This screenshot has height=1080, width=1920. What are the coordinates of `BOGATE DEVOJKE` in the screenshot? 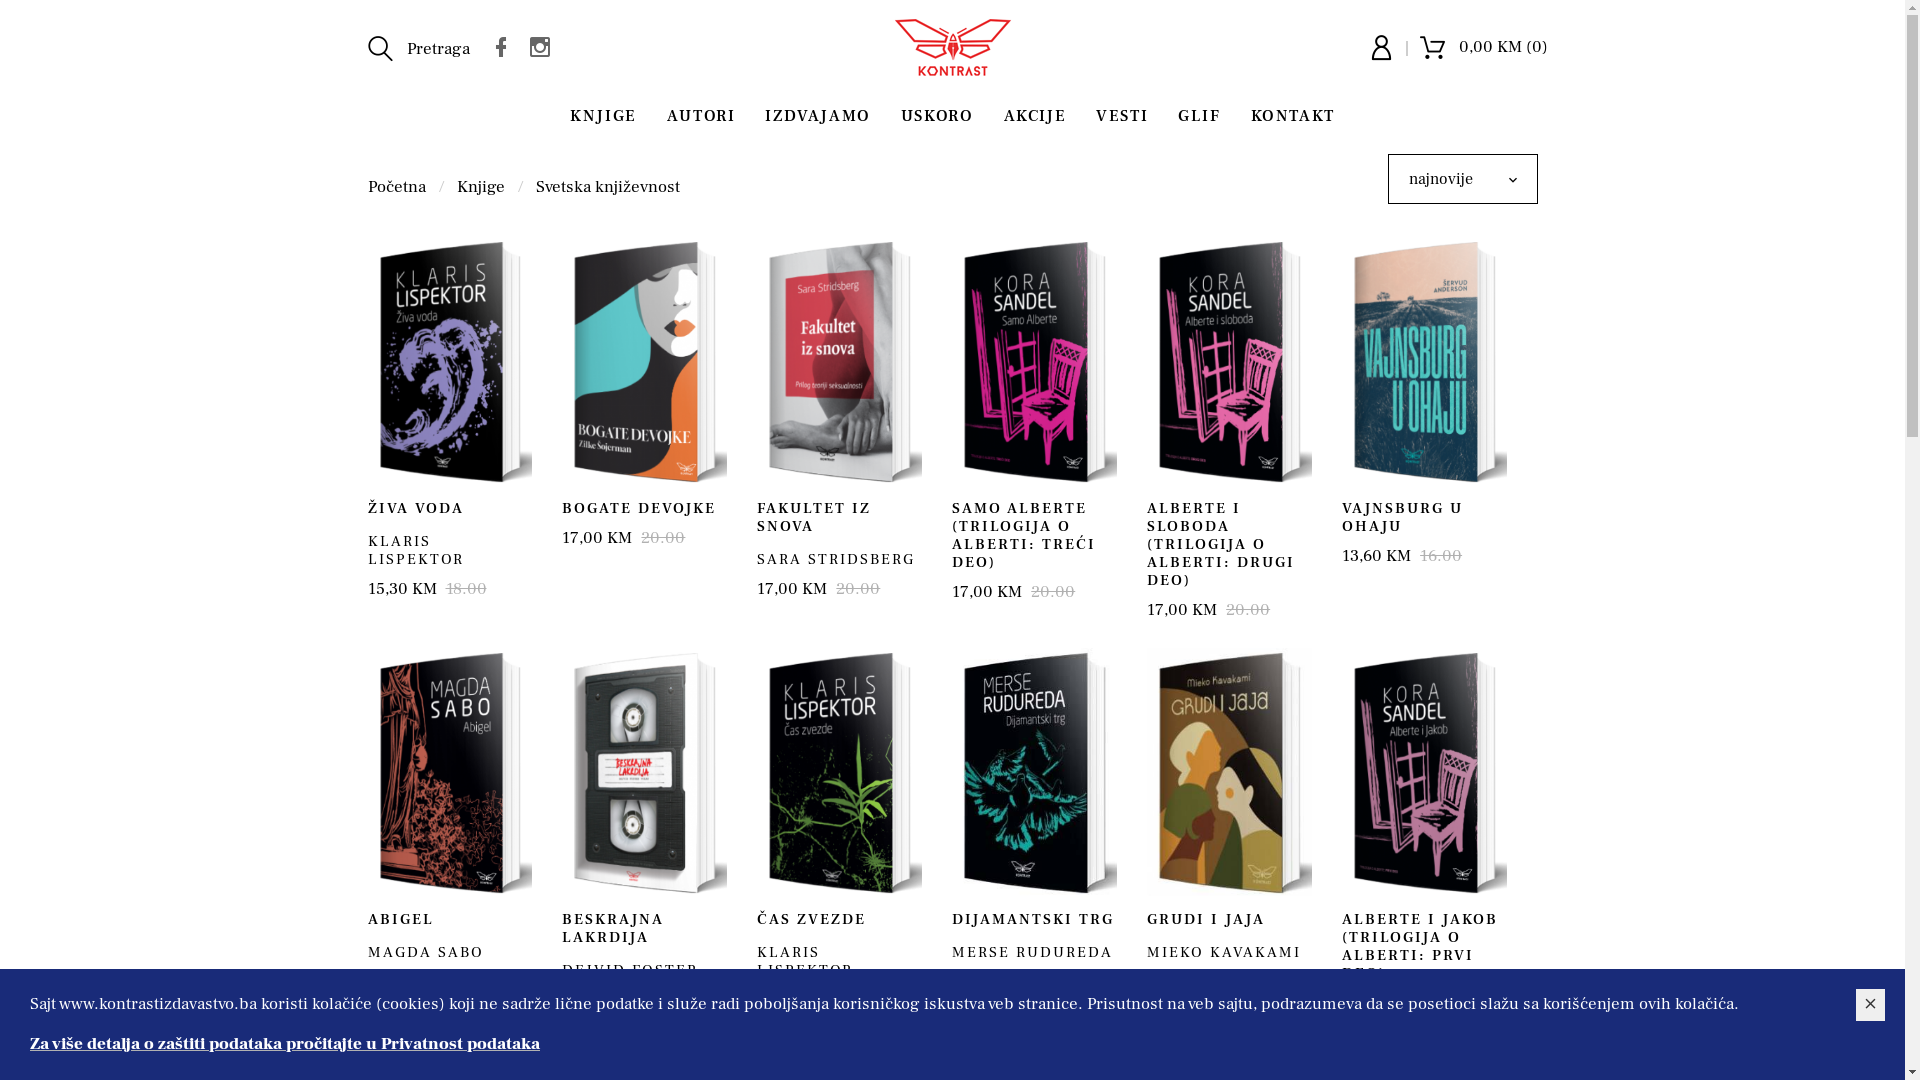 It's located at (639, 508).